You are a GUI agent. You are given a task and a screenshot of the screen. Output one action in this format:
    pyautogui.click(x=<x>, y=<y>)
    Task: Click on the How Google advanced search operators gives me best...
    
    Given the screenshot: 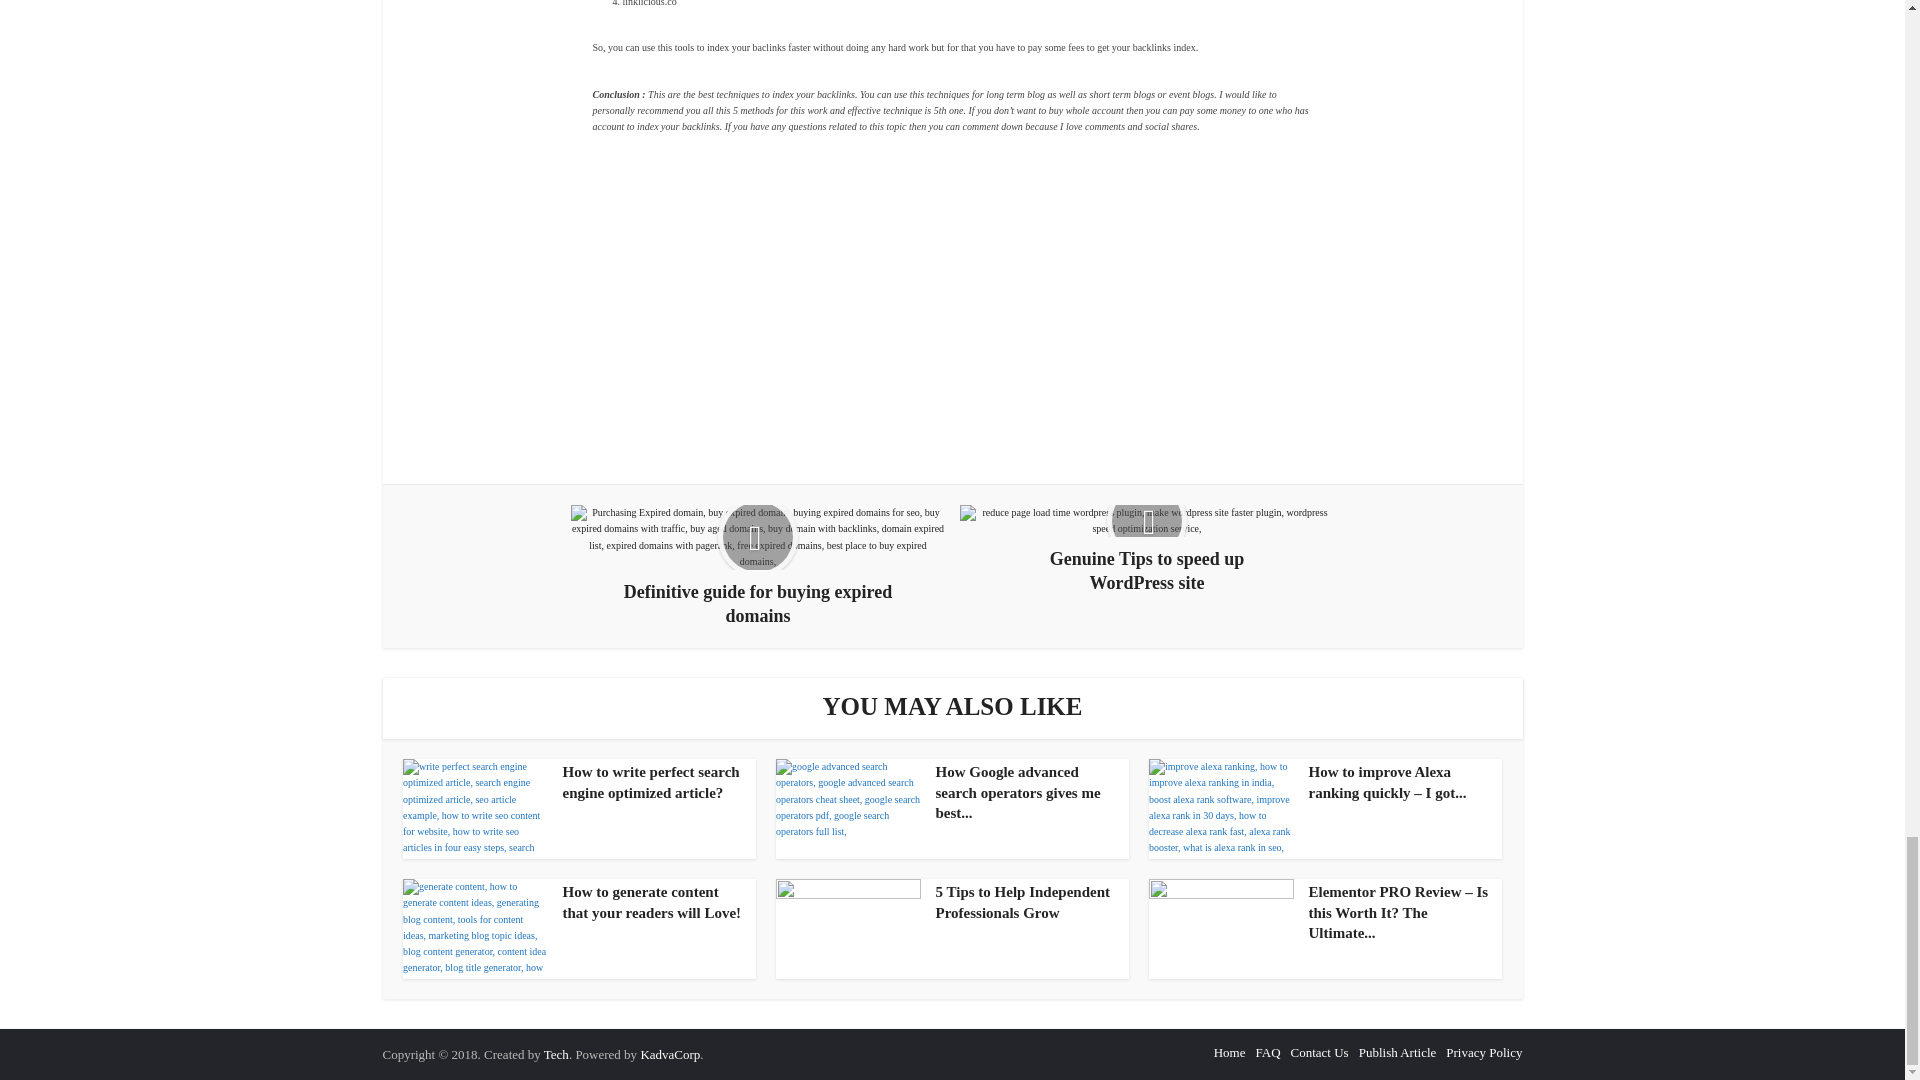 What is the action you would take?
    pyautogui.click(x=1018, y=792)
    